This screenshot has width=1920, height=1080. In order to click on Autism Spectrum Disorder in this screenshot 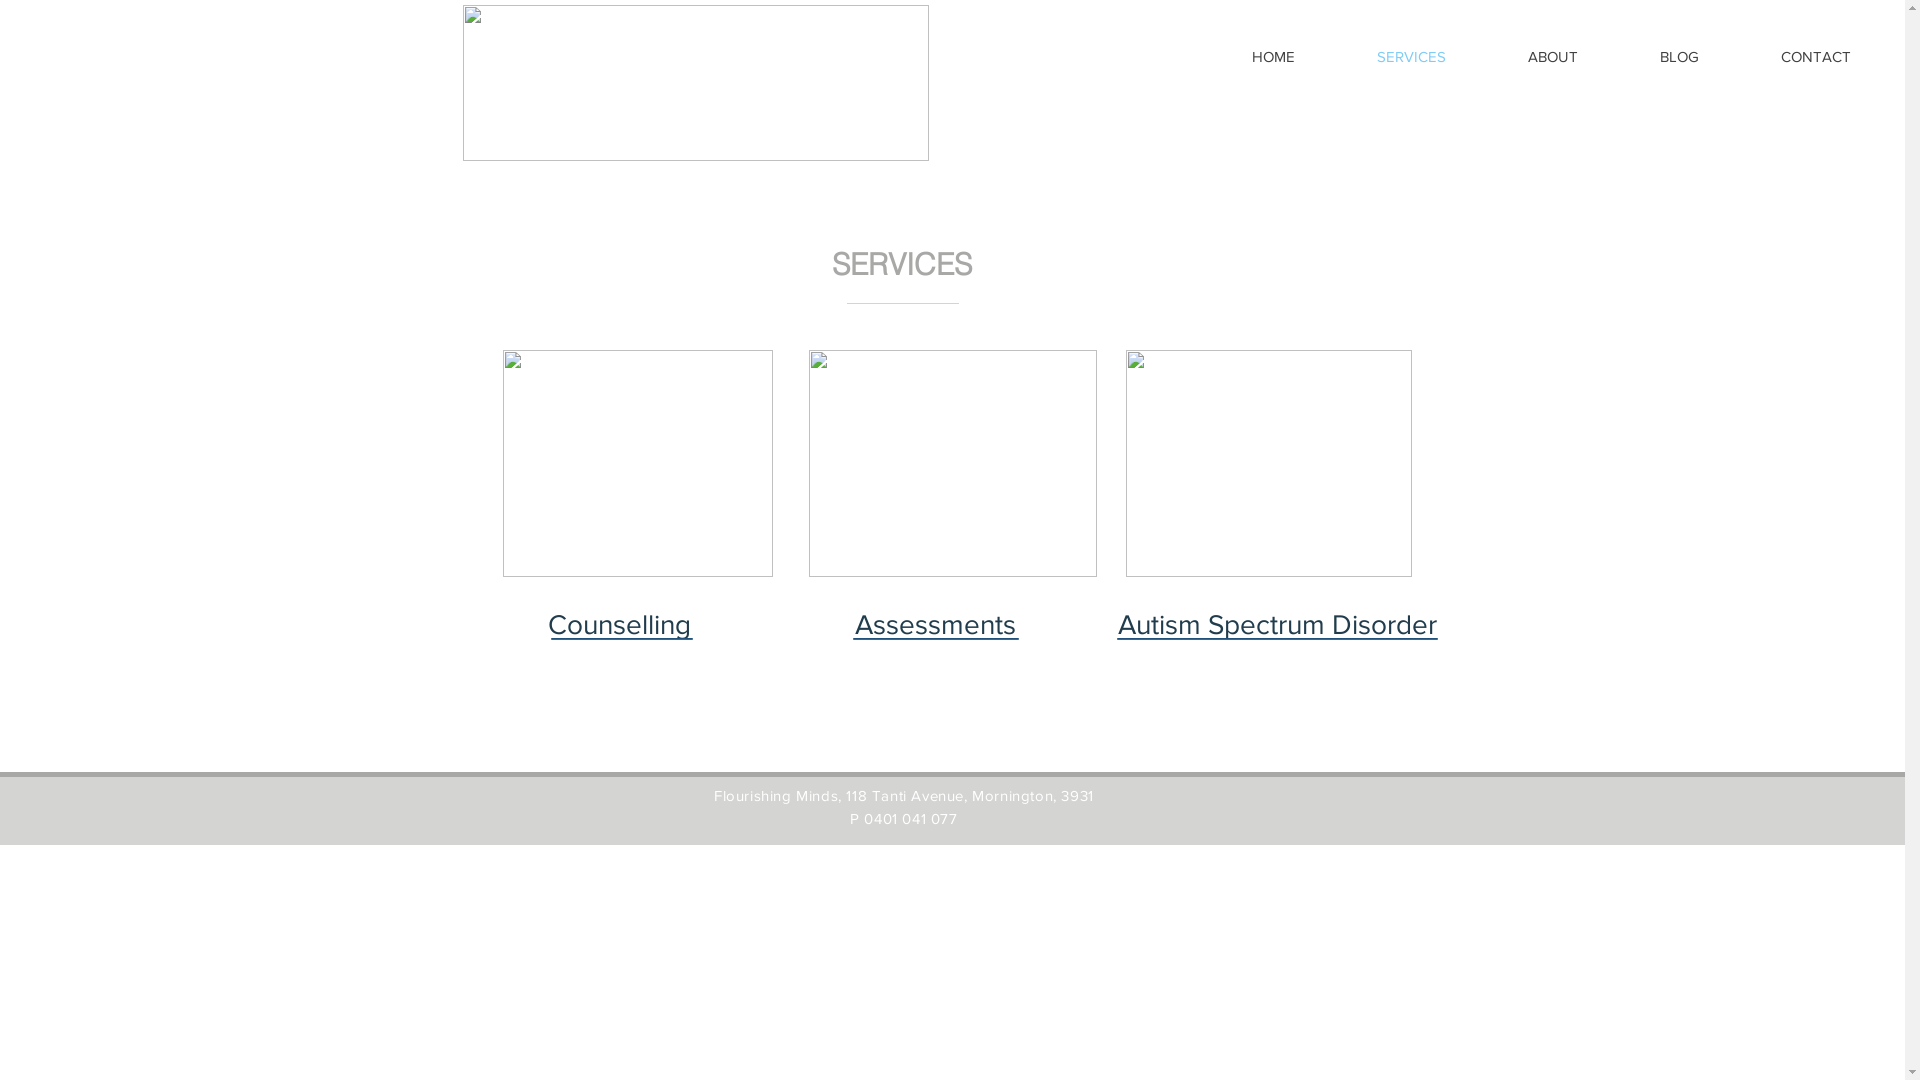, I will do `click(1276, 625)`.